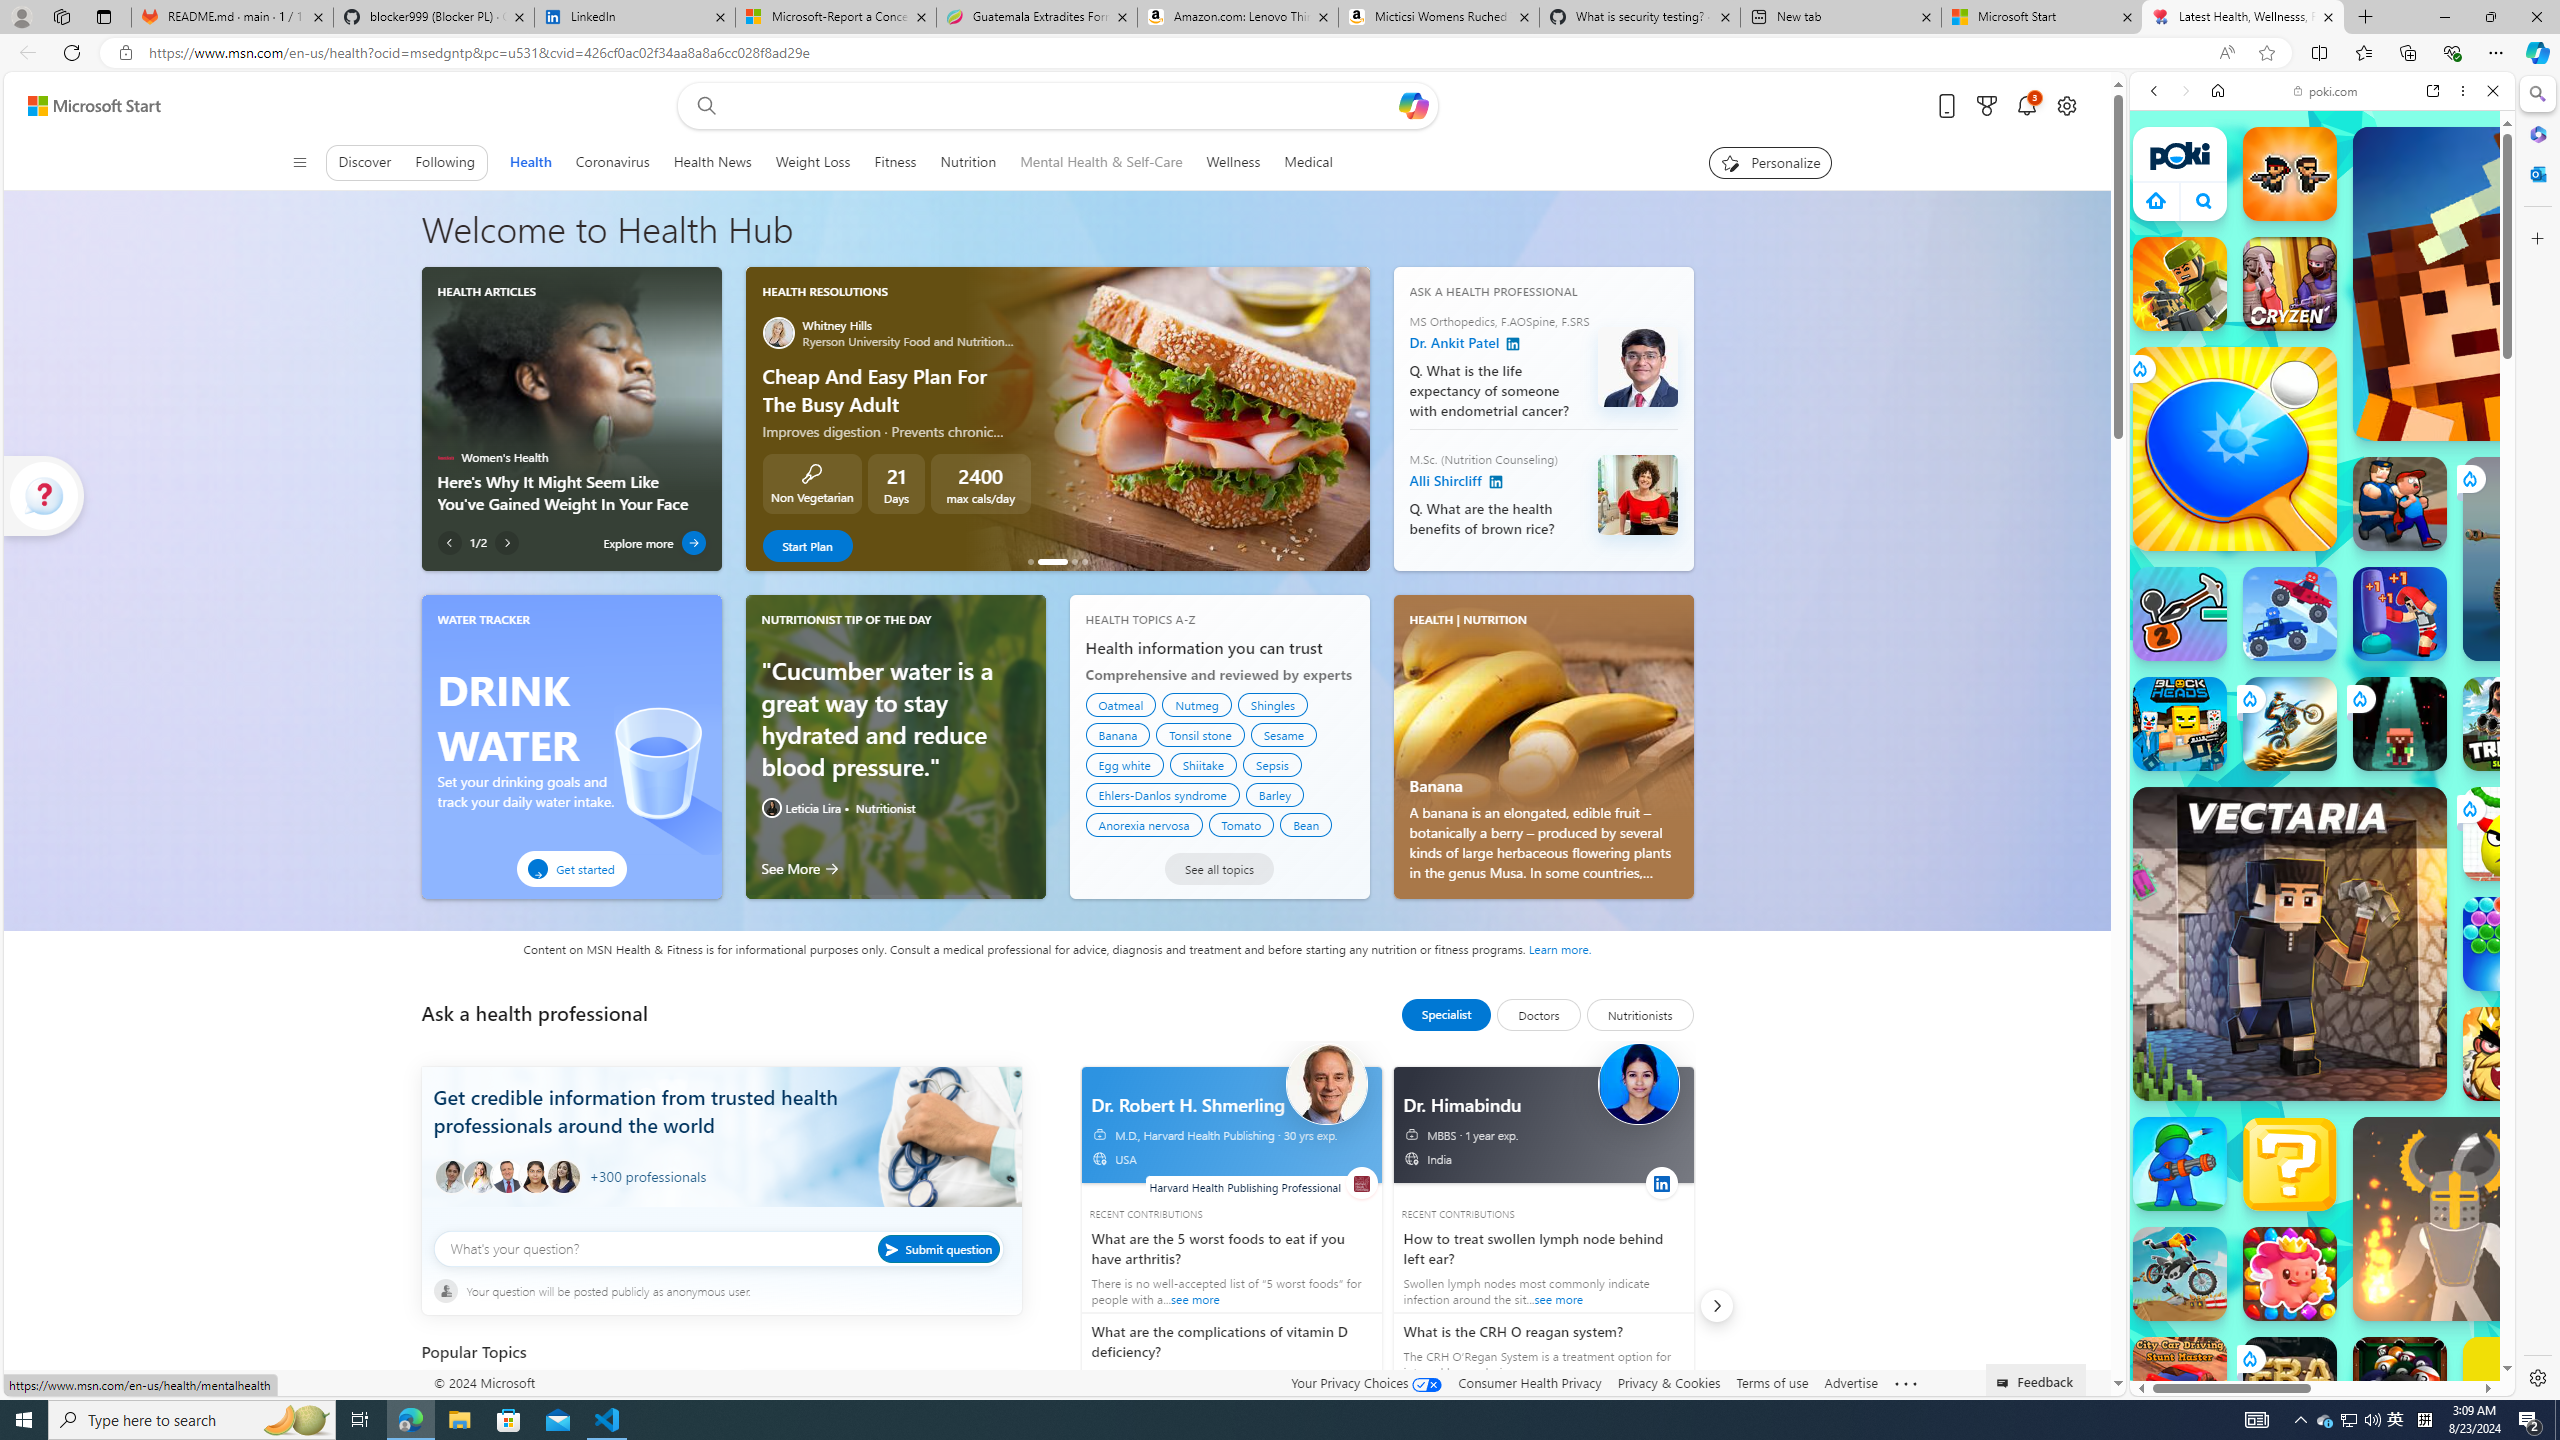  I want to click on Alli Shircliff, so click(1496, 482).